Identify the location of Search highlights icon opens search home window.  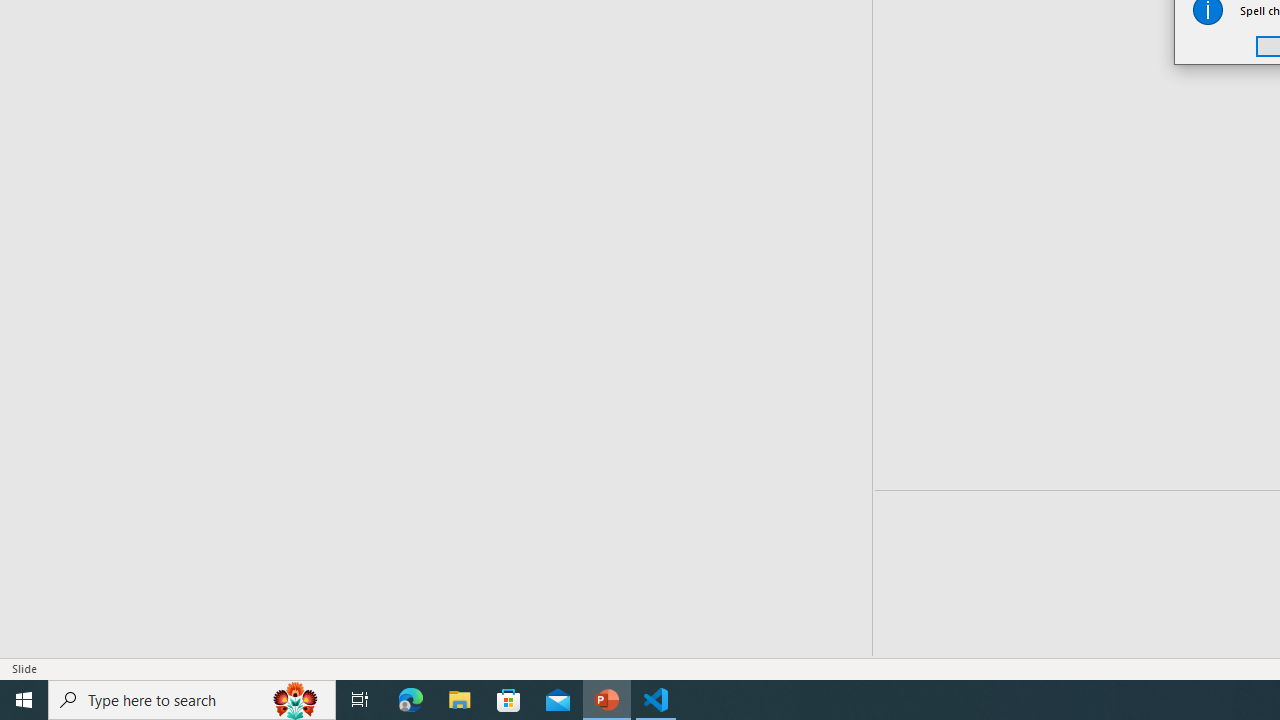
(296, 700).